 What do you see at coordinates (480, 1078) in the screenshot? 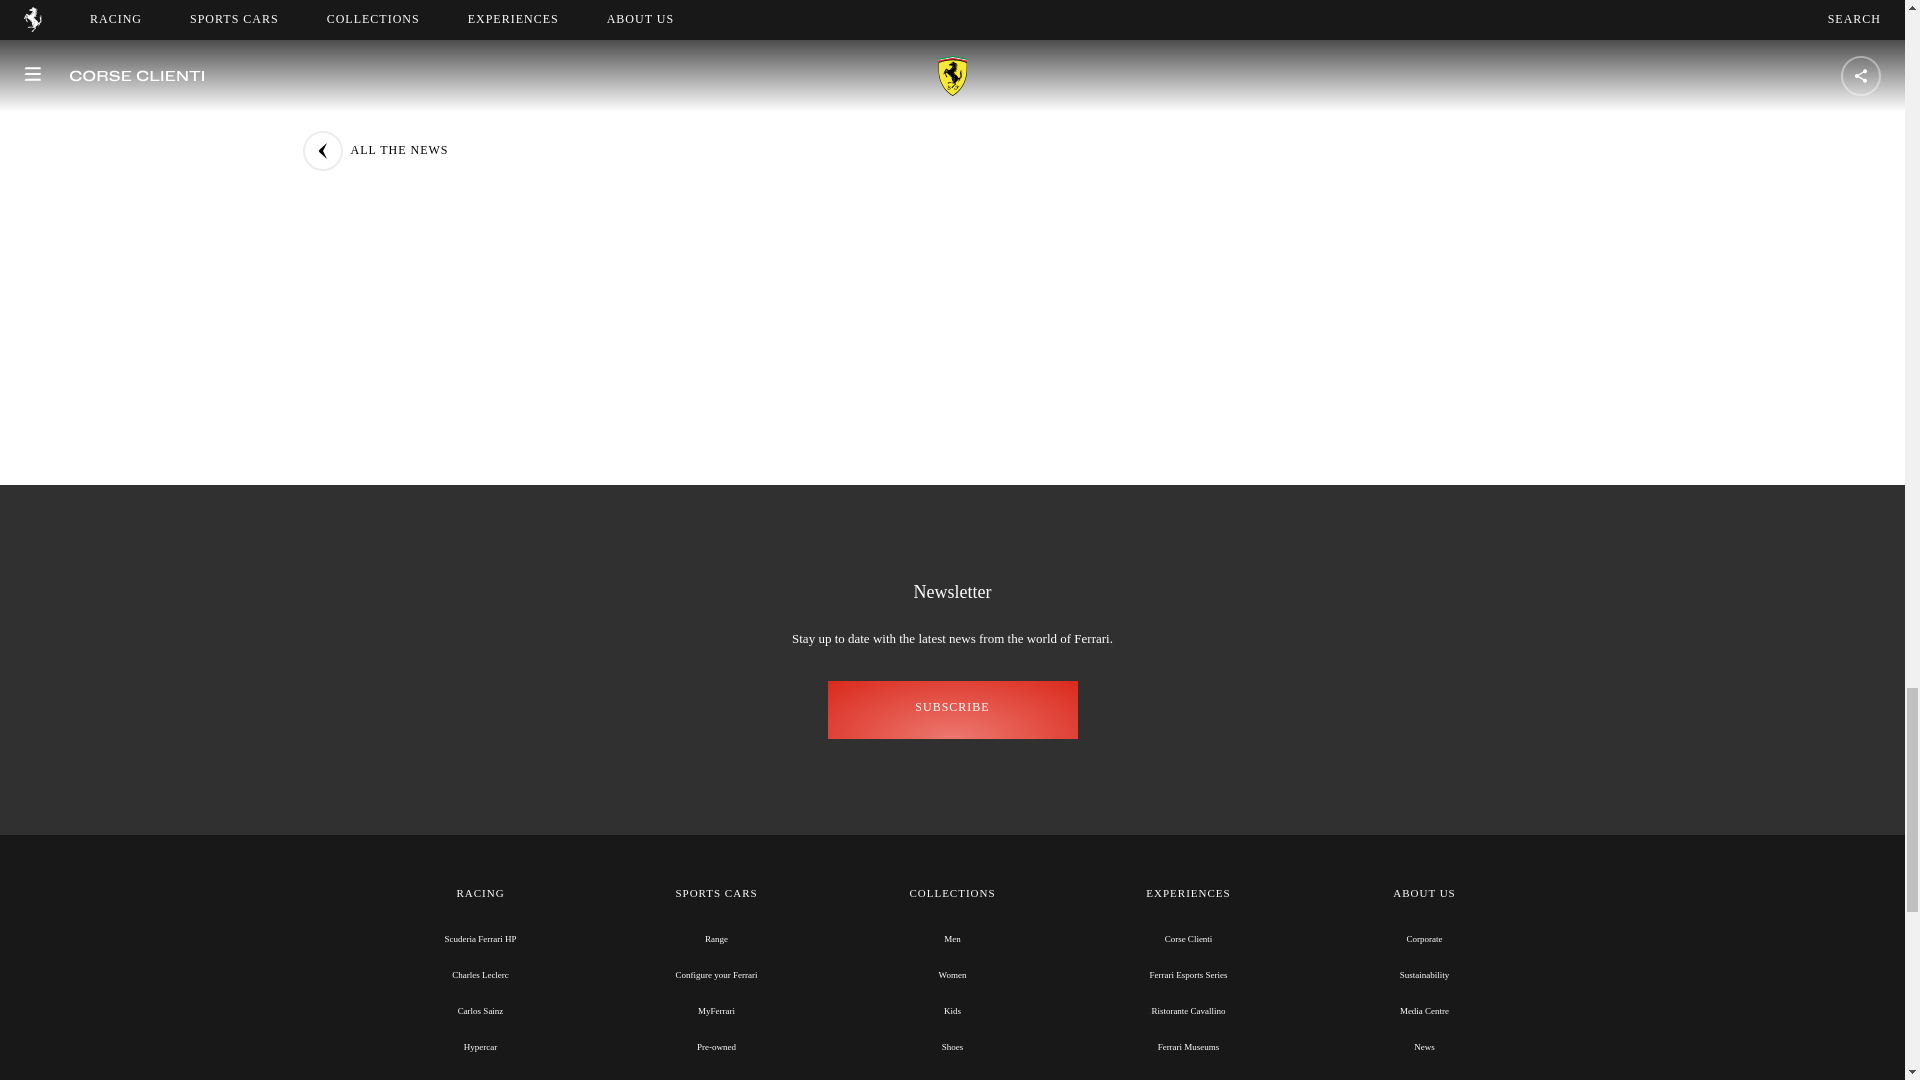
I see `GT Series` at bounding box center [480, 1078].